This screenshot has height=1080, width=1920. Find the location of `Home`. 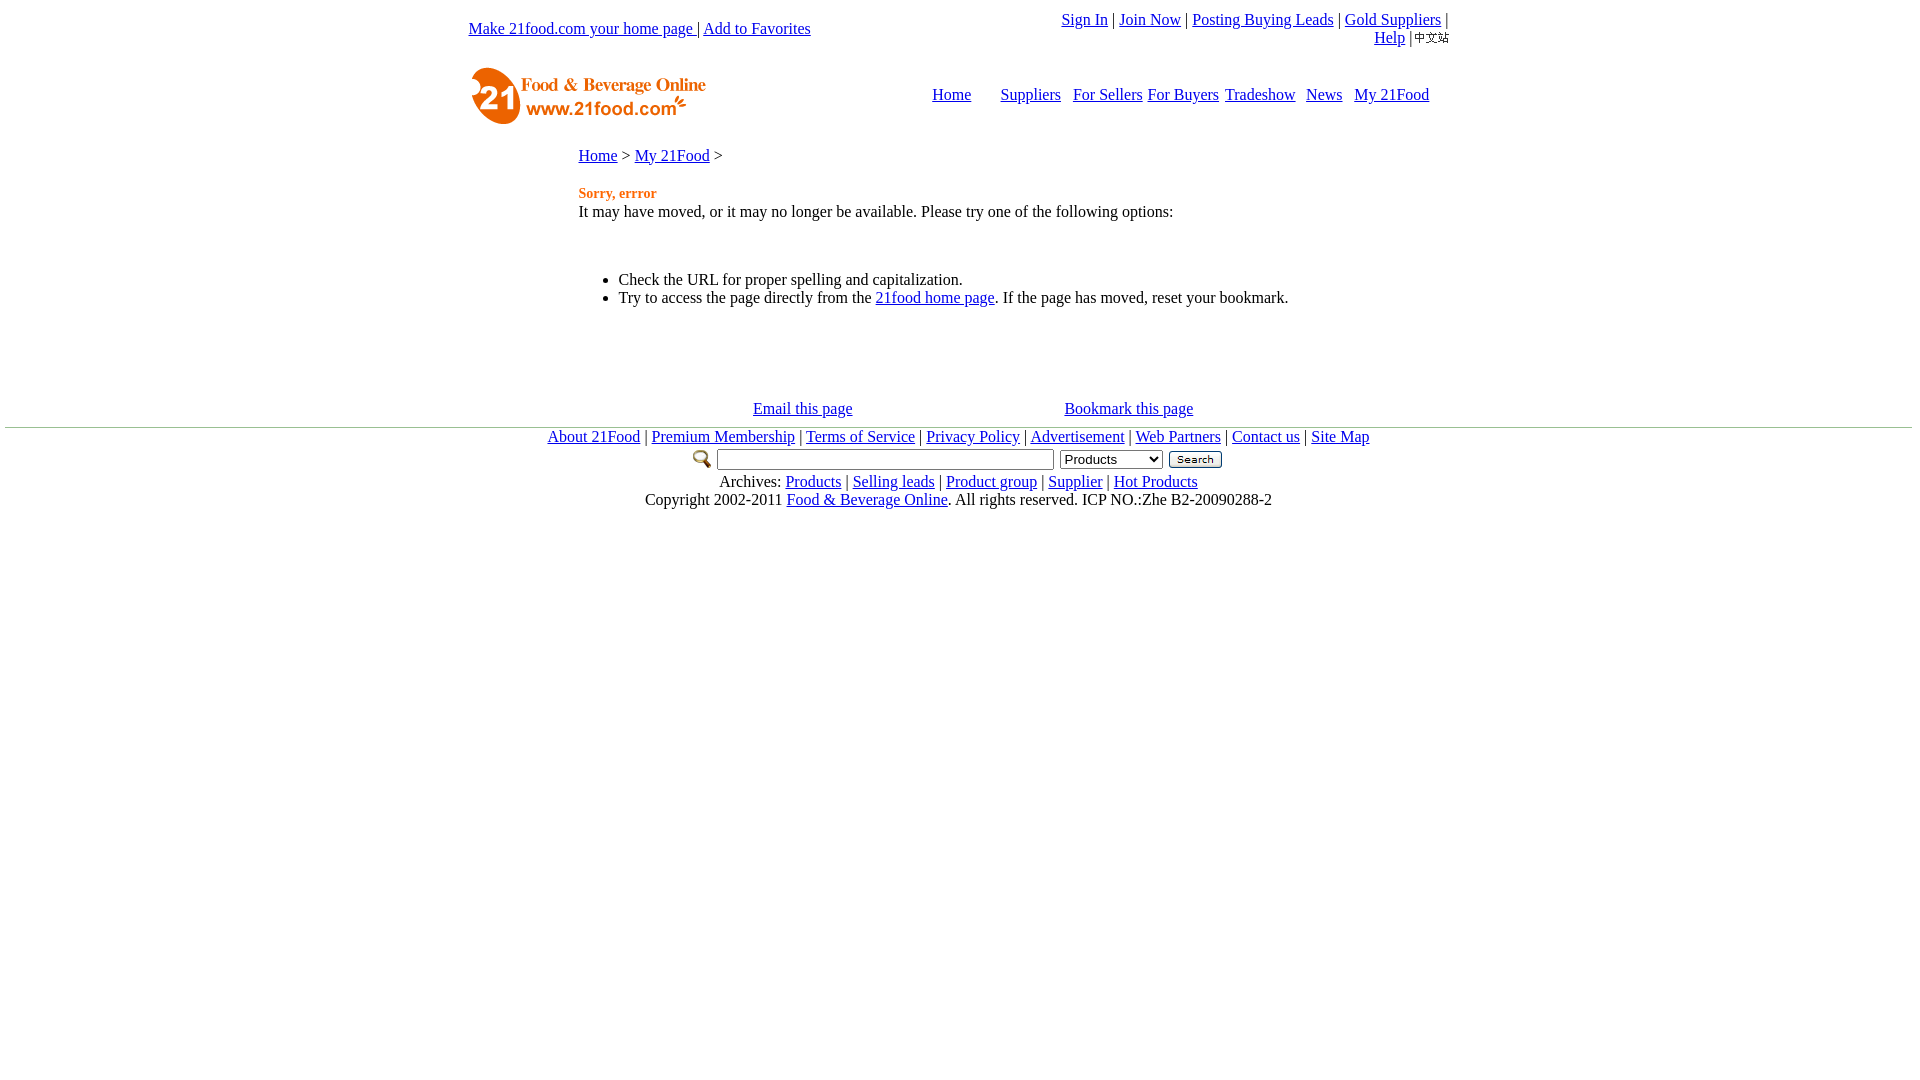

Home is located at coordinates (952, 94).